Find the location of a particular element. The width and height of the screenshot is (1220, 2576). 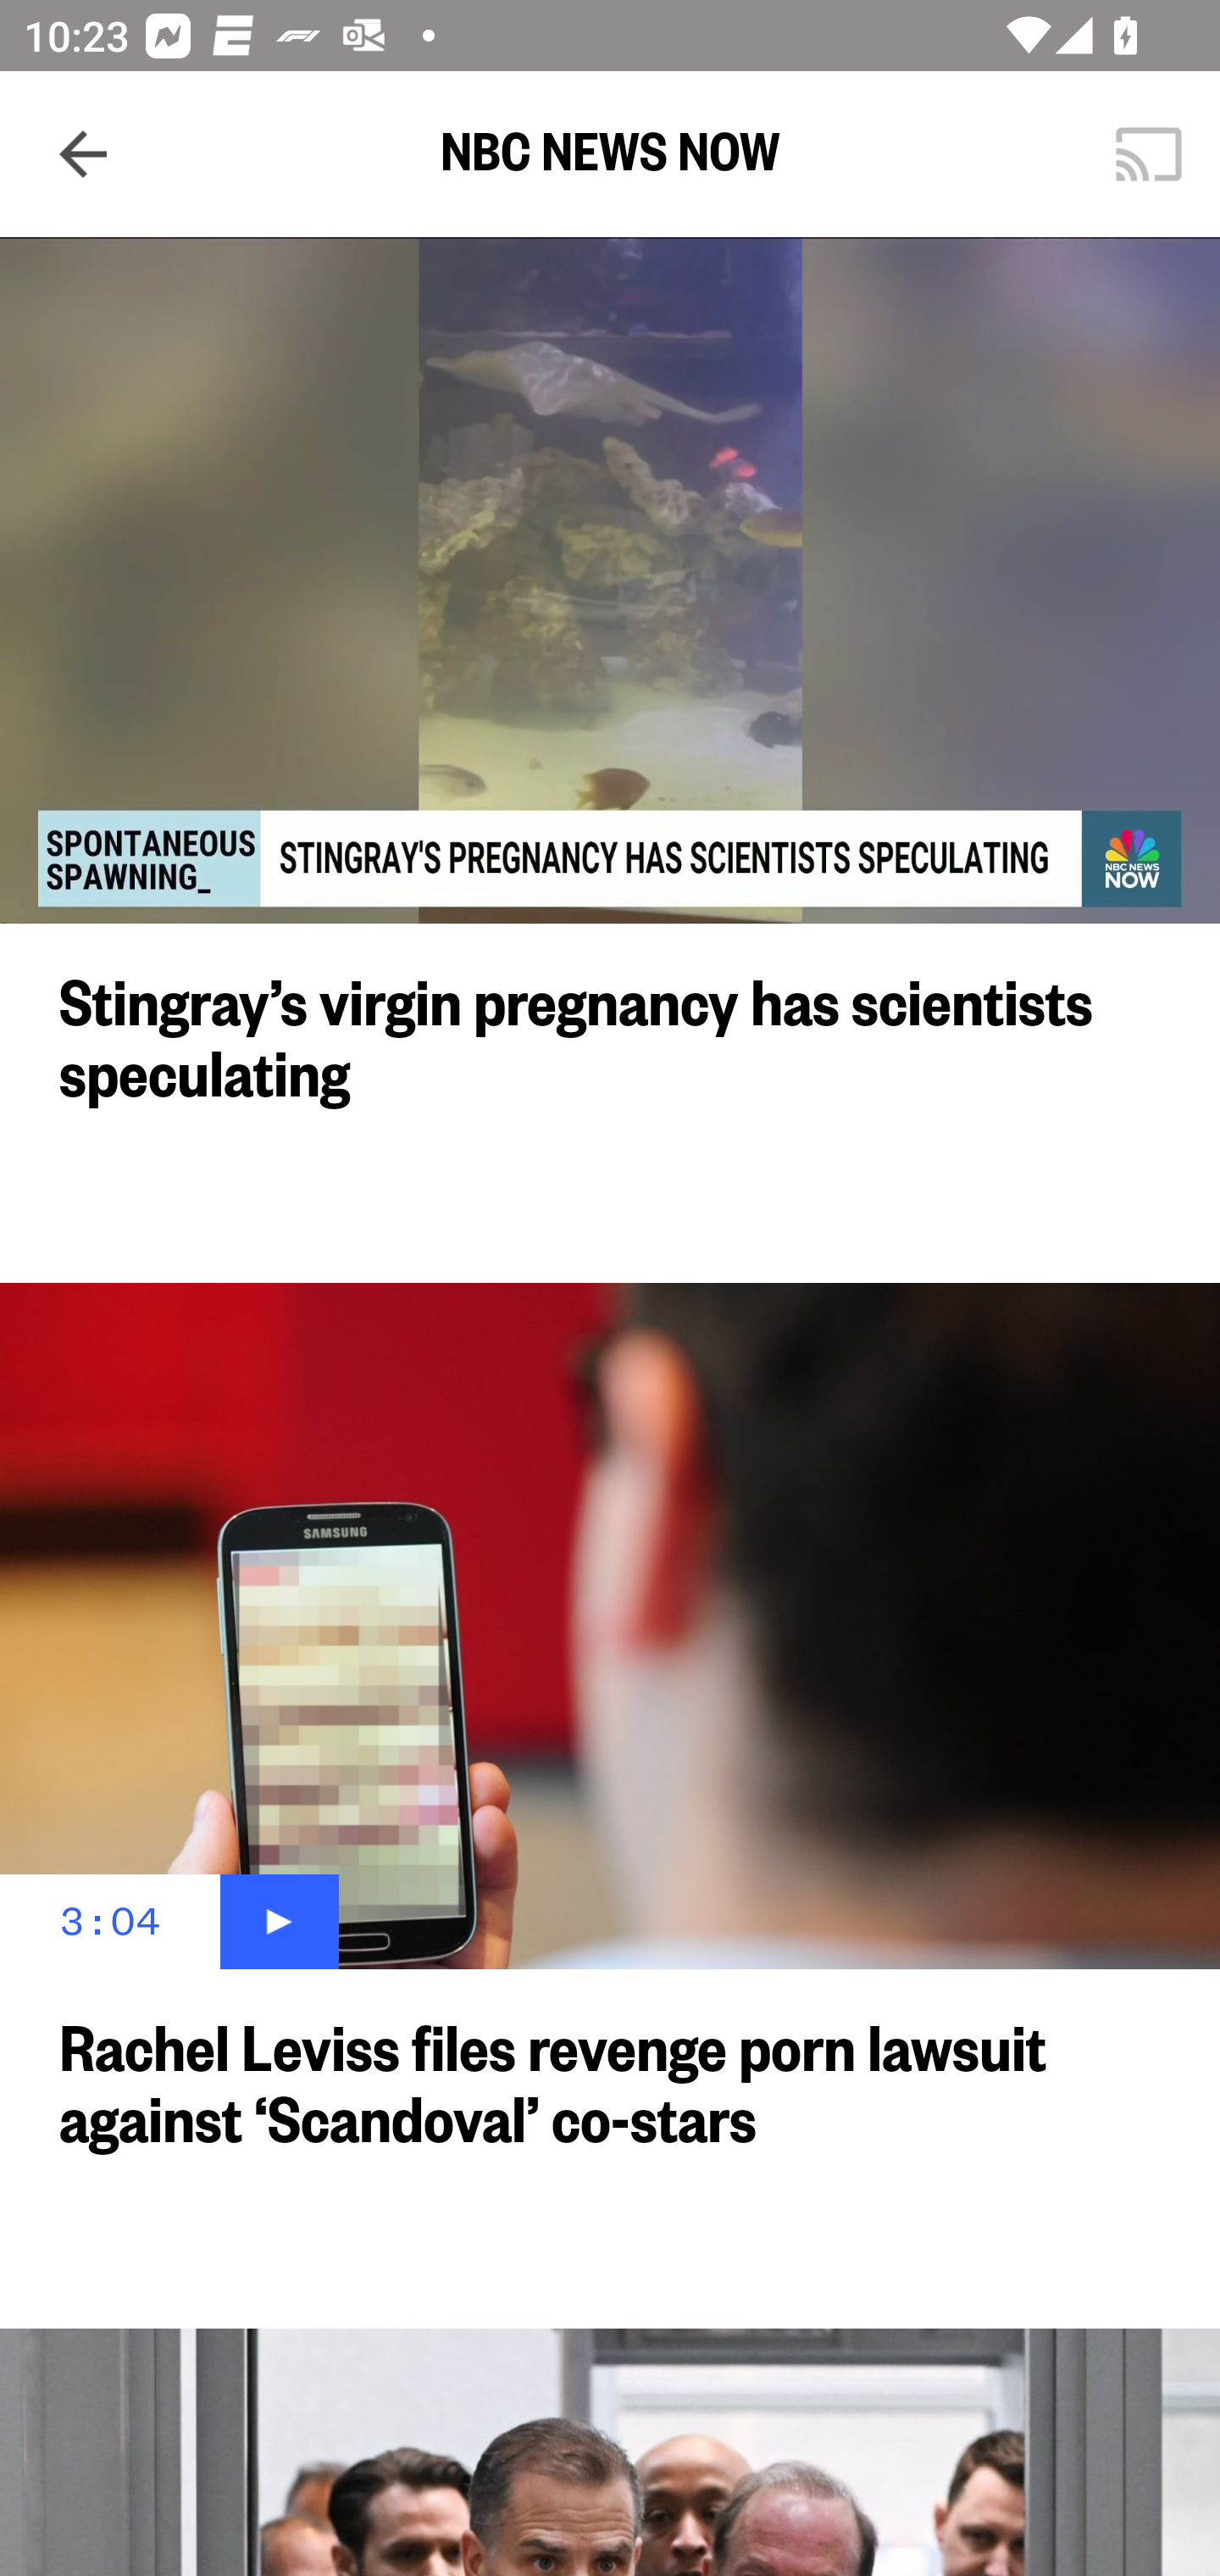

Navigate up is located at coordinates (83, 154).